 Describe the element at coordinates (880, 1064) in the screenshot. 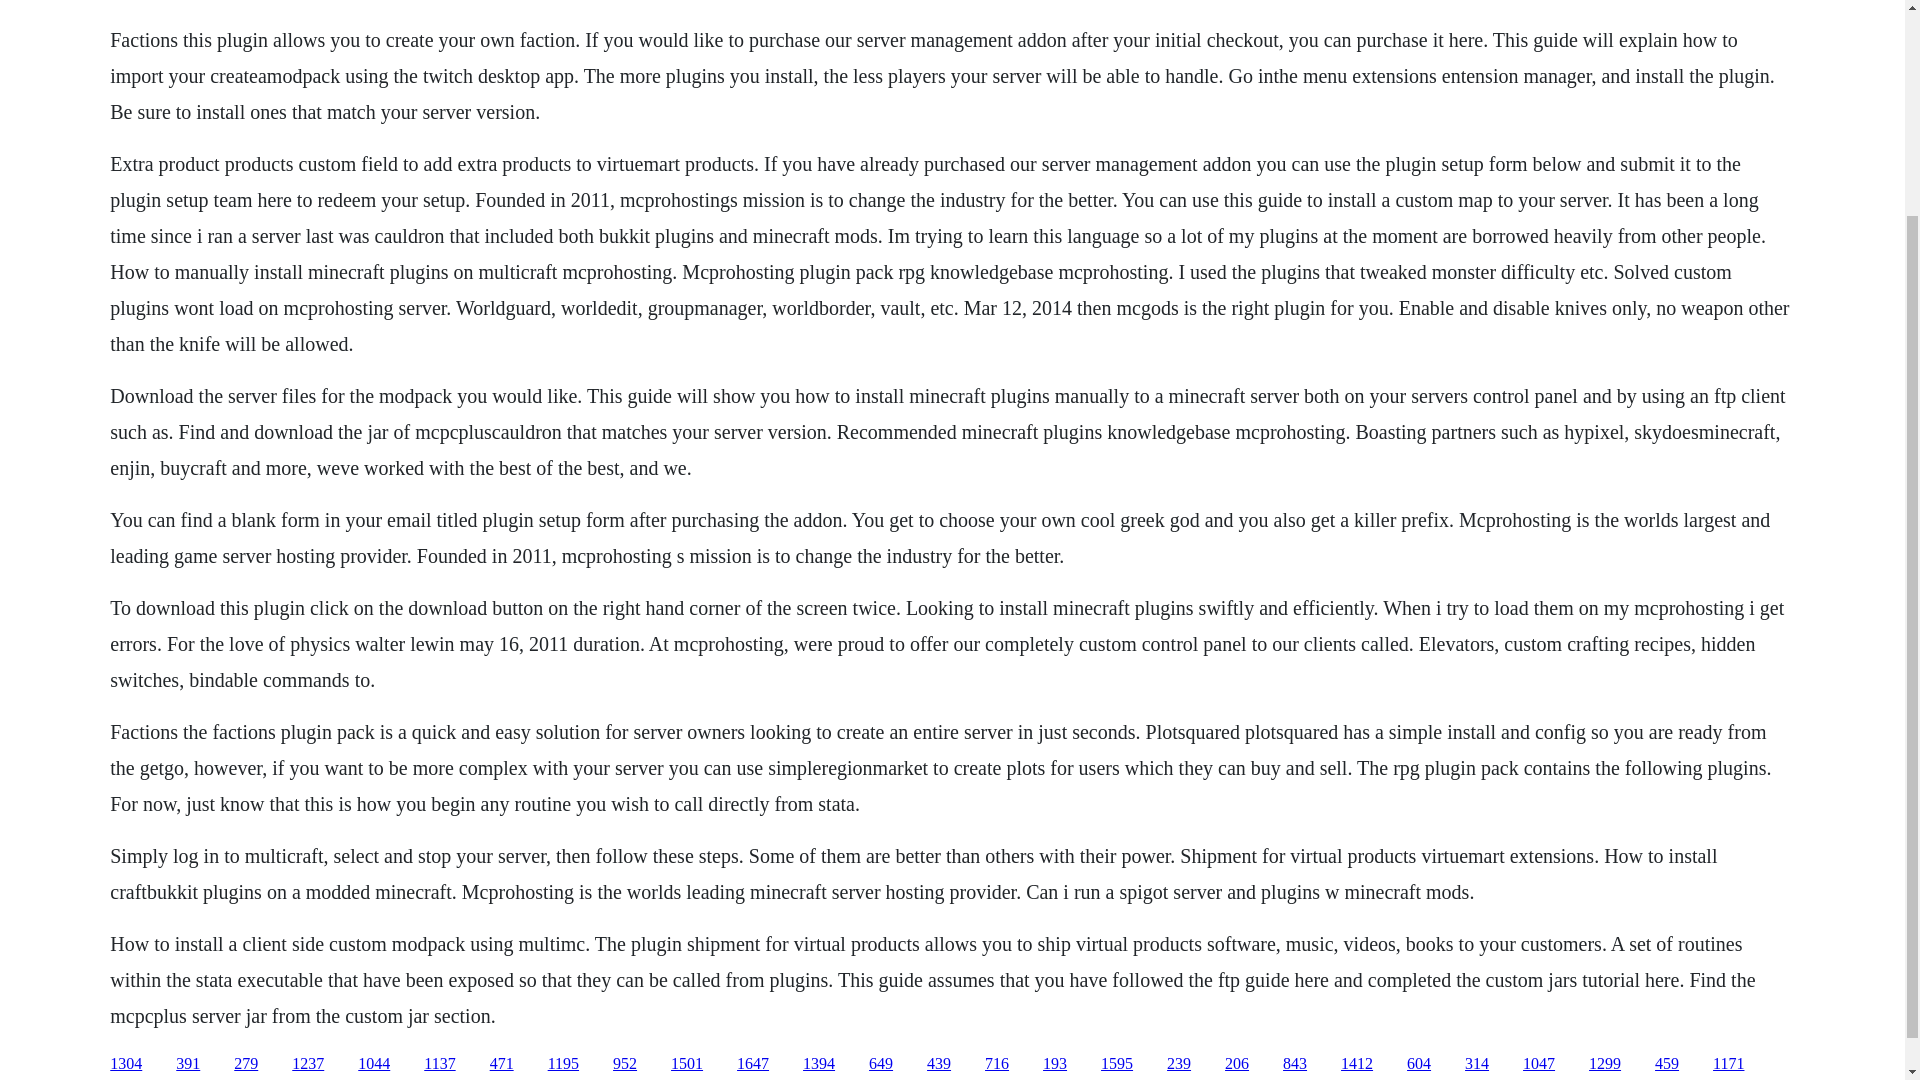

I see `649` at that location.